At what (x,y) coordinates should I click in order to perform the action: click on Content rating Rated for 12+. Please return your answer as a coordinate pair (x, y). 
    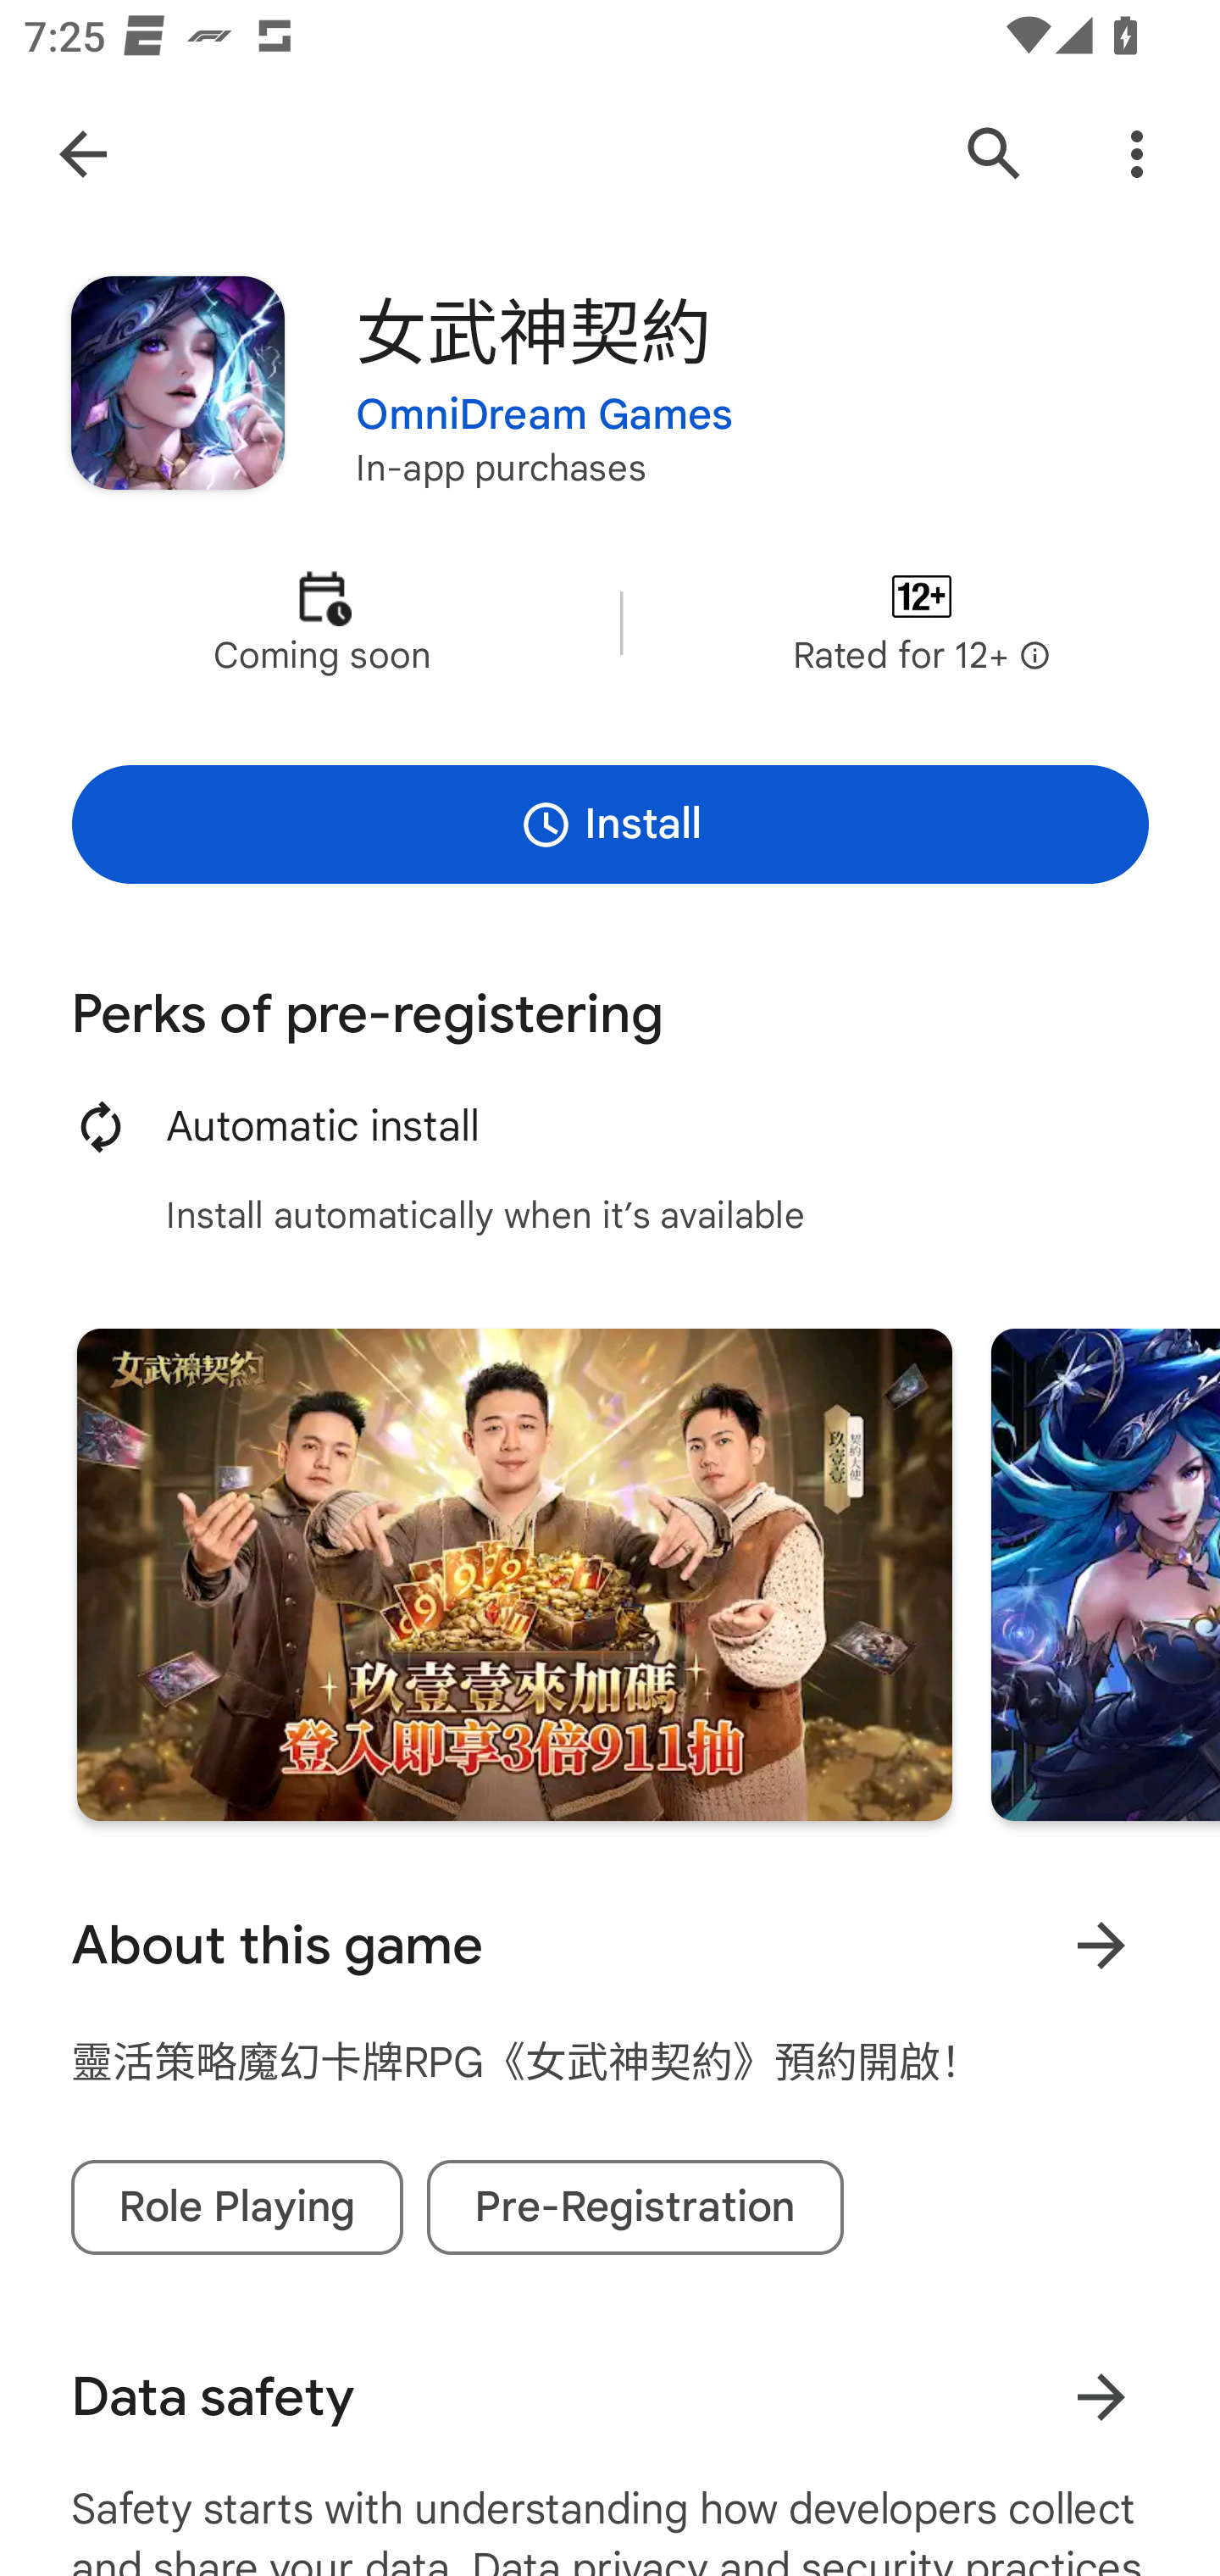
    Looking at the image, I should click on (922, 624).